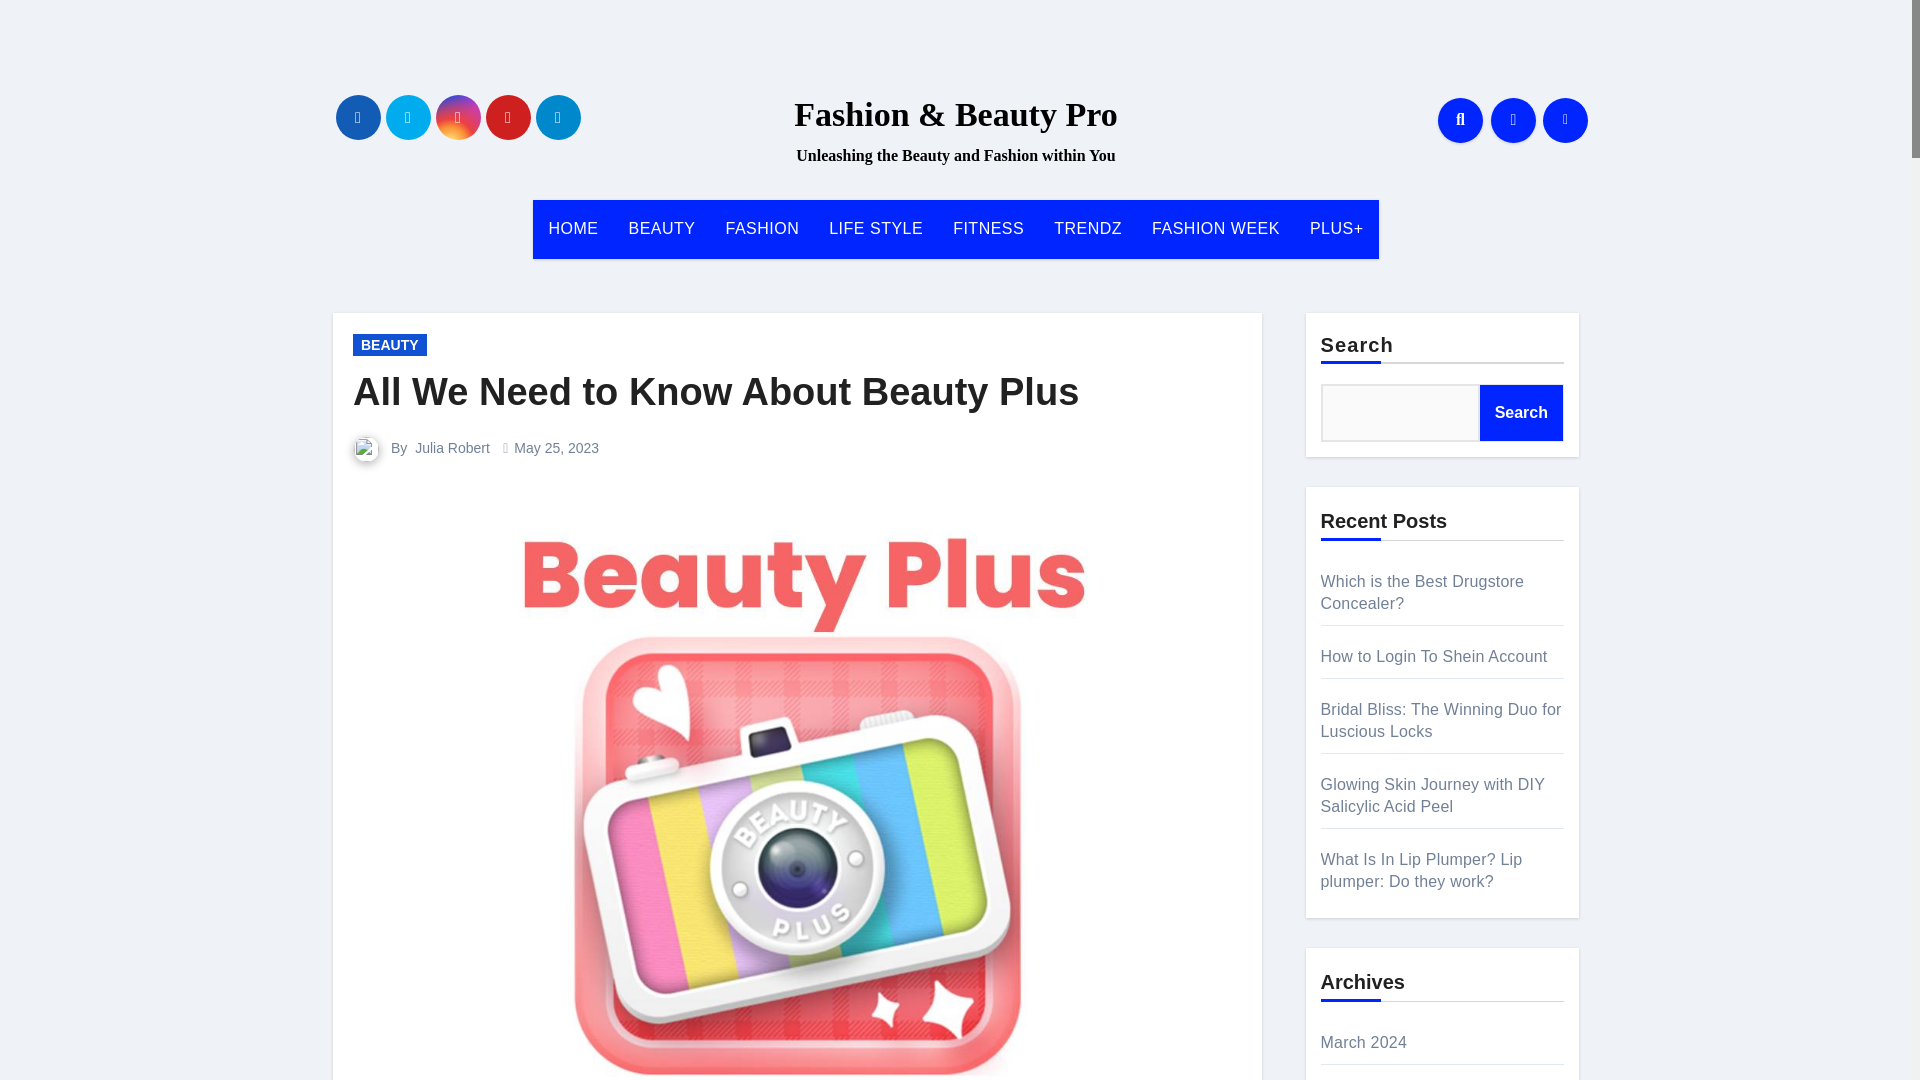 The width and height of the screenshot is (1920, 1080). I want to click on FASHION, so click(762, 228).